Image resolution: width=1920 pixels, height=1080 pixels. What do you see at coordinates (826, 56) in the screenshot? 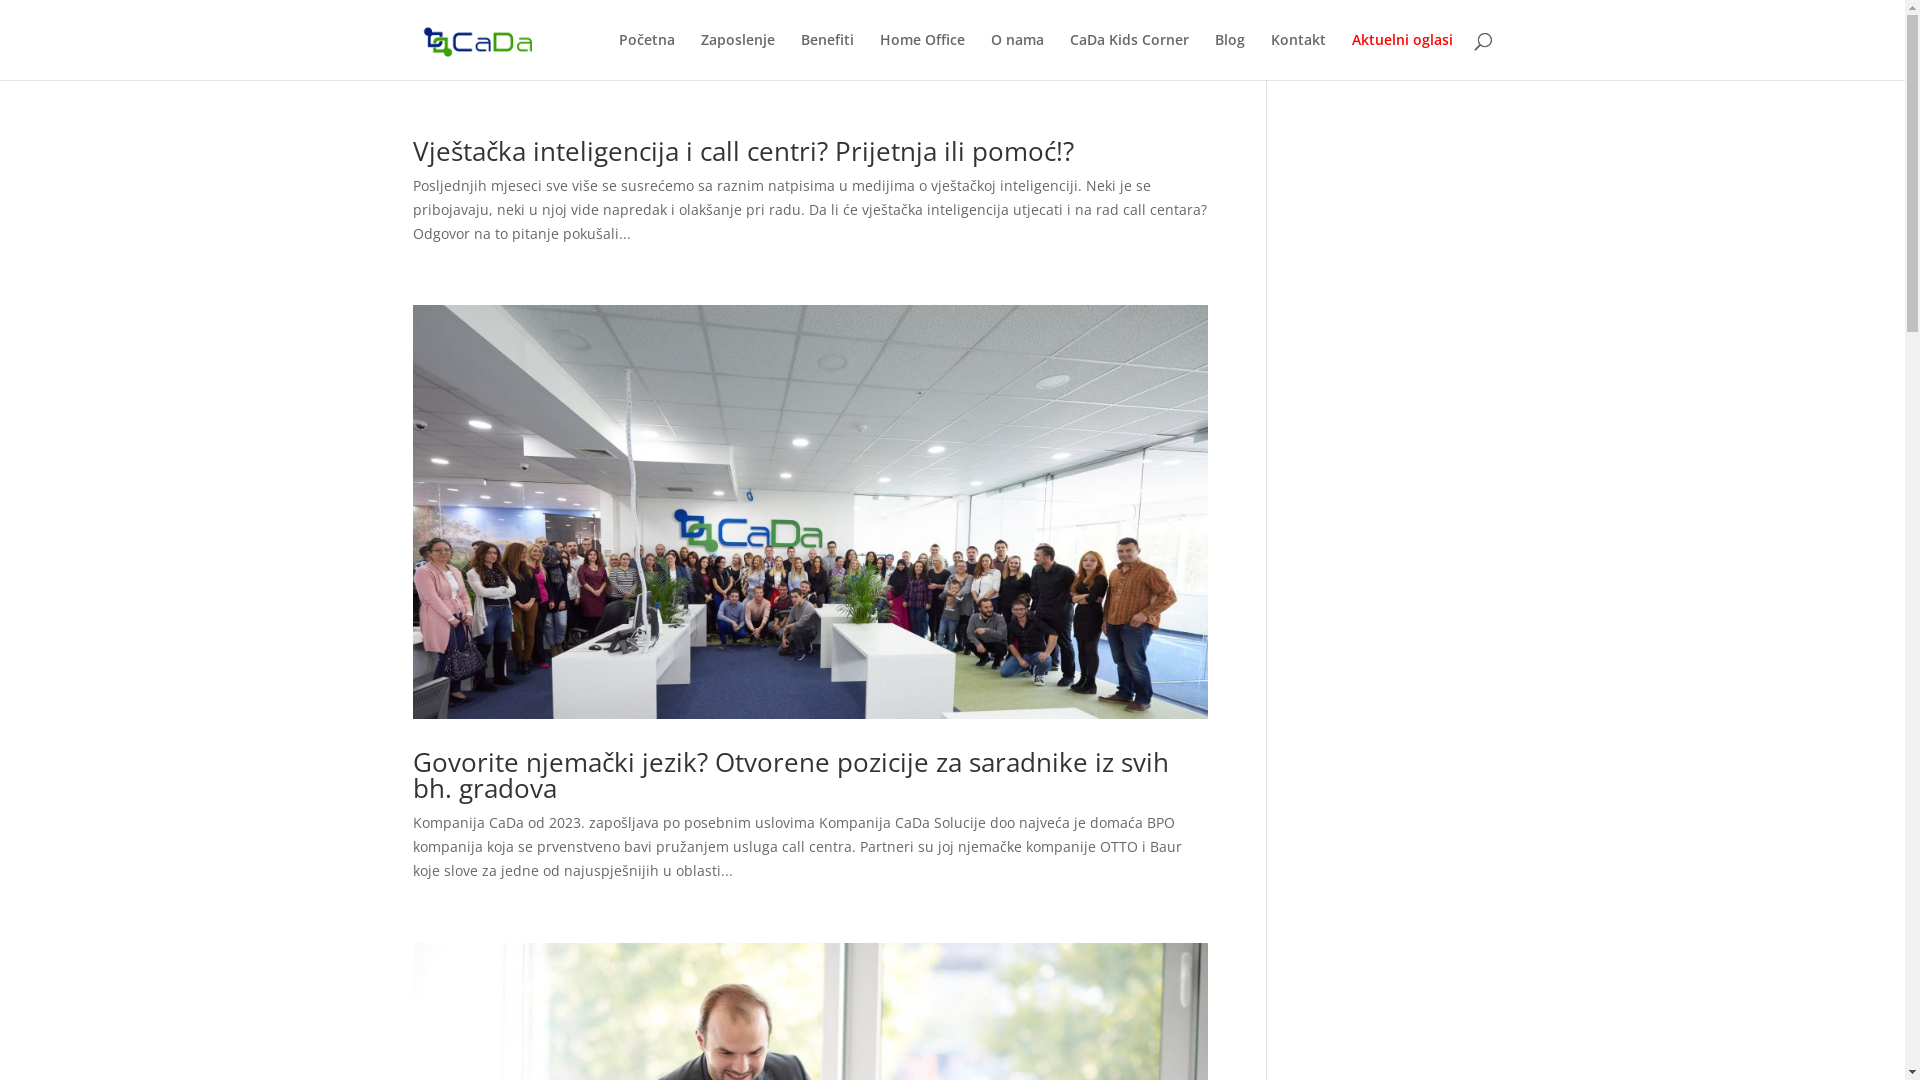
I see `Benefiti` at bounding box center [826, 56].